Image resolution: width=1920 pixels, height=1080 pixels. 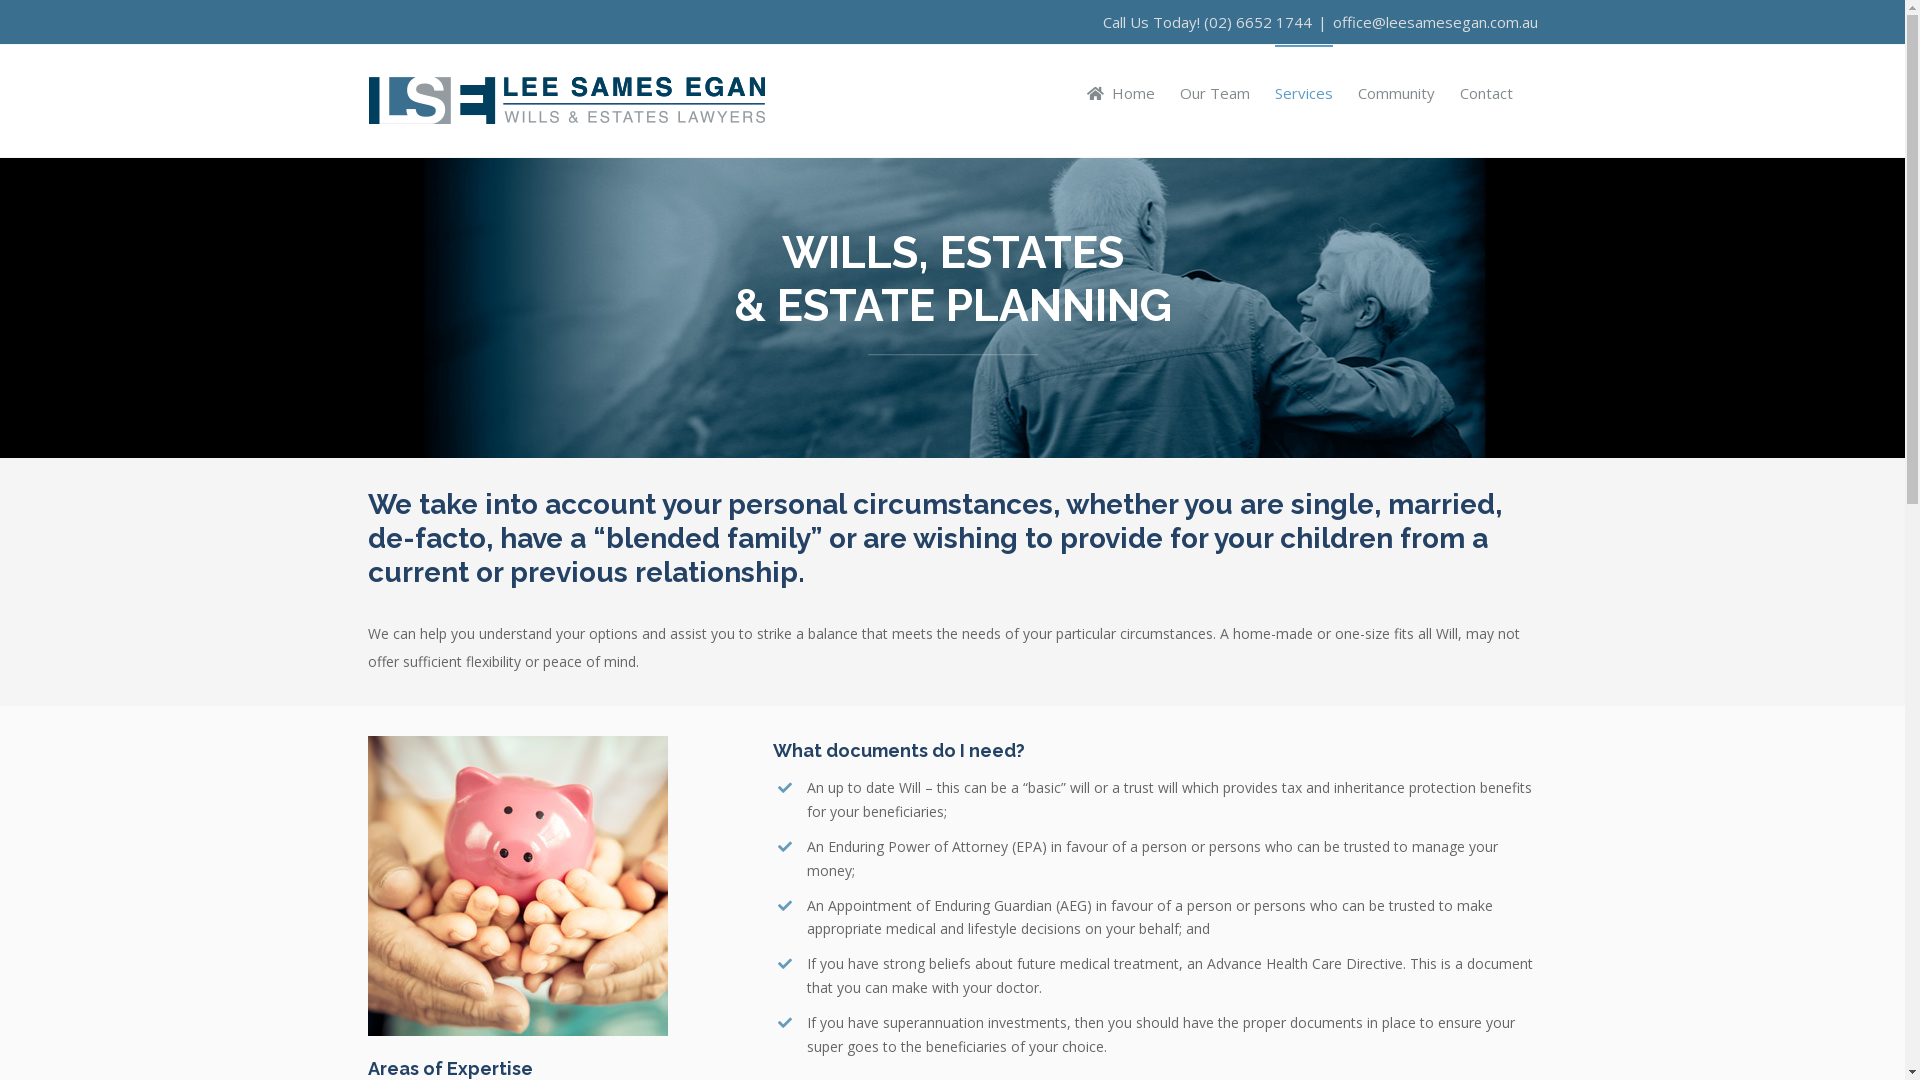 What do you see at coordinates (1121, 92) in the screenshot?
I see `Home` at bounding box center [1121, 92].